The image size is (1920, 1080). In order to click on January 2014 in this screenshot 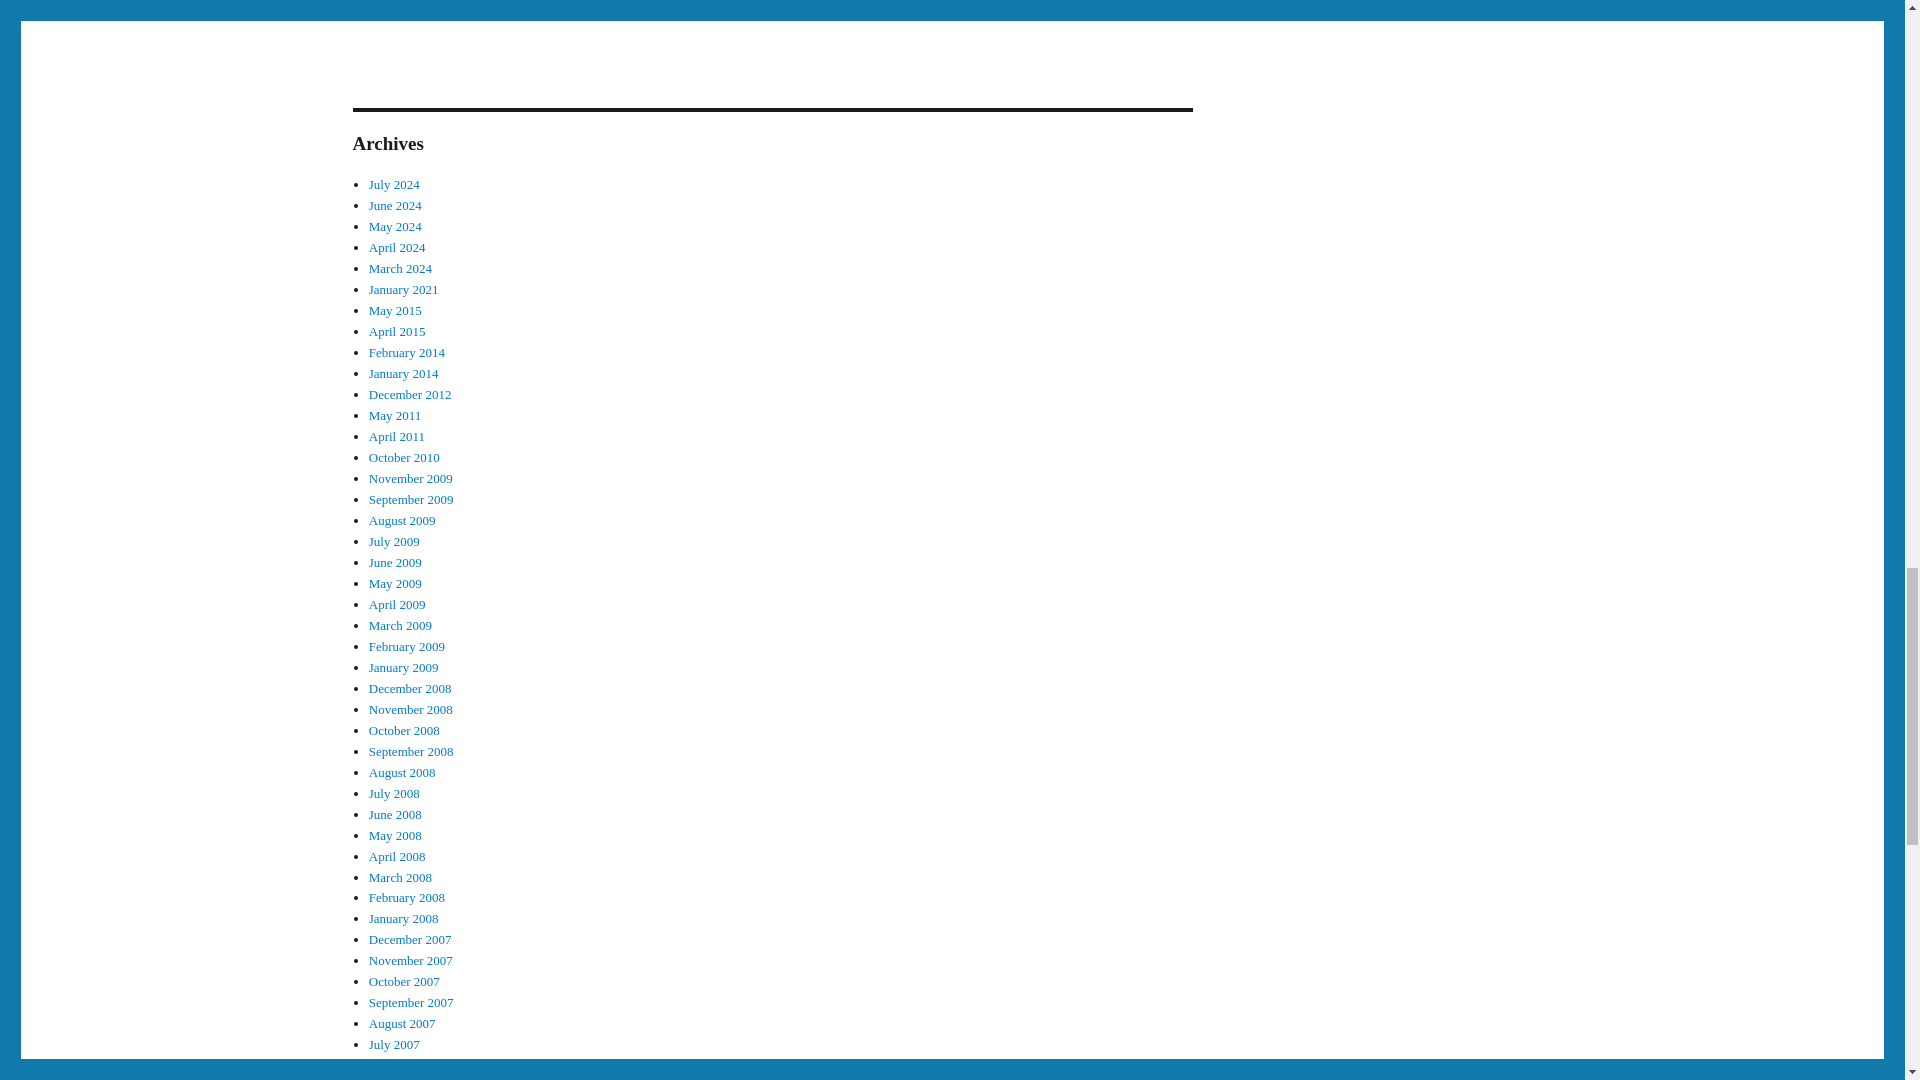, I will do `click(404, 374)`.